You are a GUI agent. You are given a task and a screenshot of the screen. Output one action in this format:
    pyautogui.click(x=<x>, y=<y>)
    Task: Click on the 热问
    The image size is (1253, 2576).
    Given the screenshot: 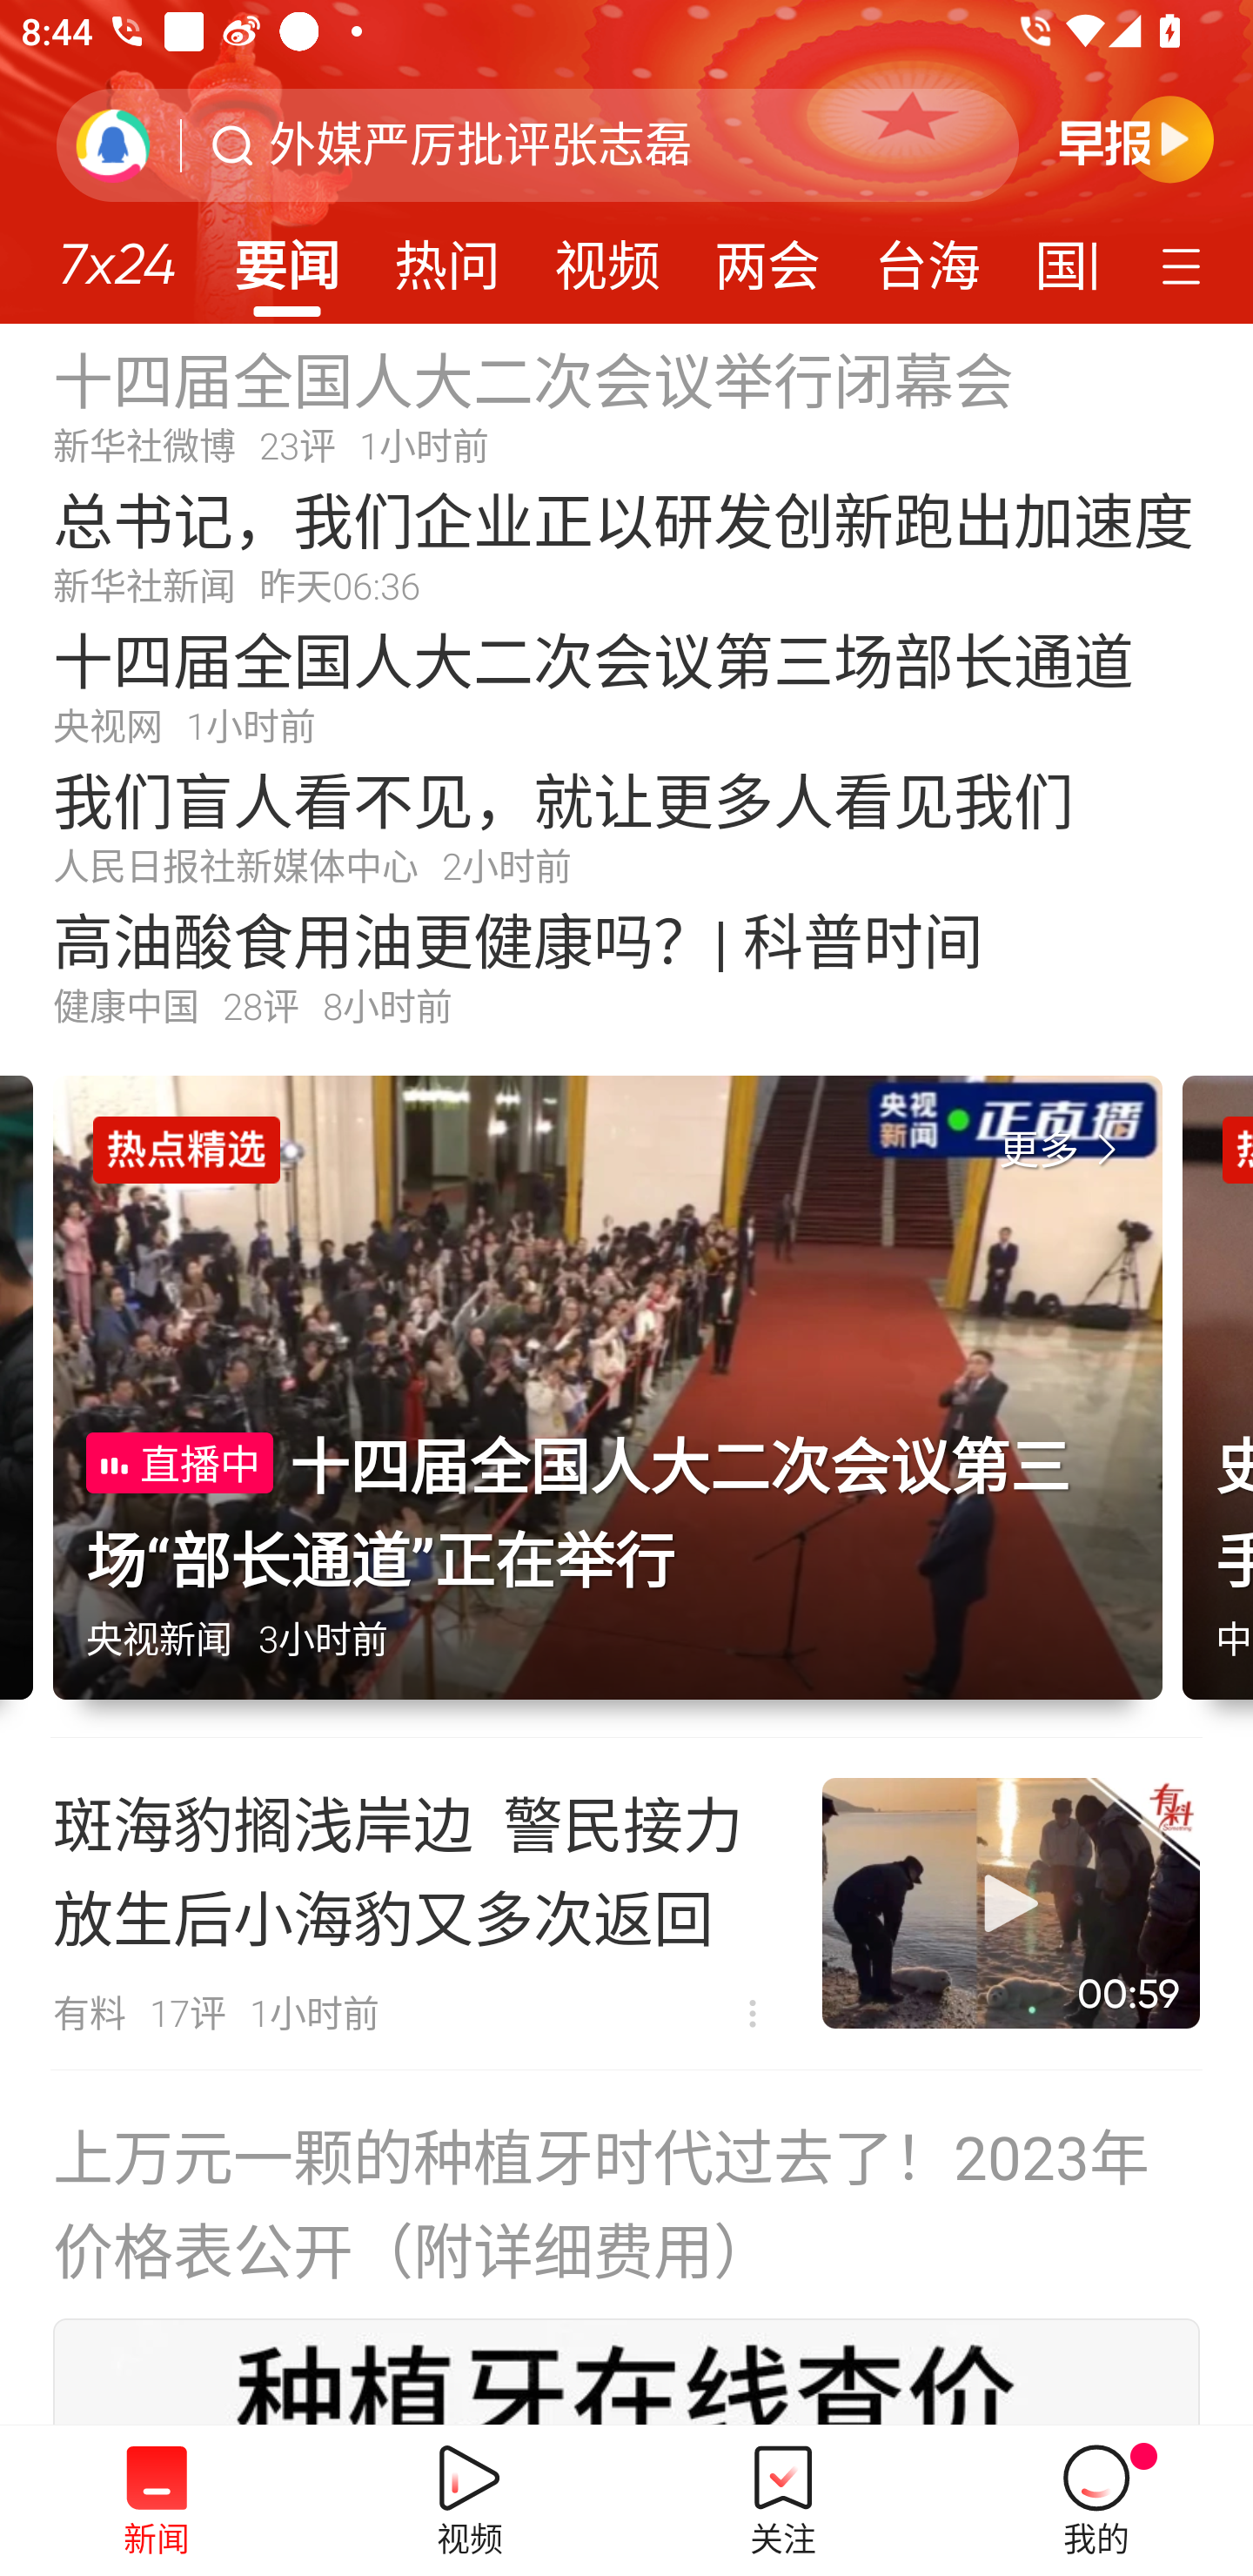 What is the action you would take?
    pyautogui.click(x=447, y=256)
    